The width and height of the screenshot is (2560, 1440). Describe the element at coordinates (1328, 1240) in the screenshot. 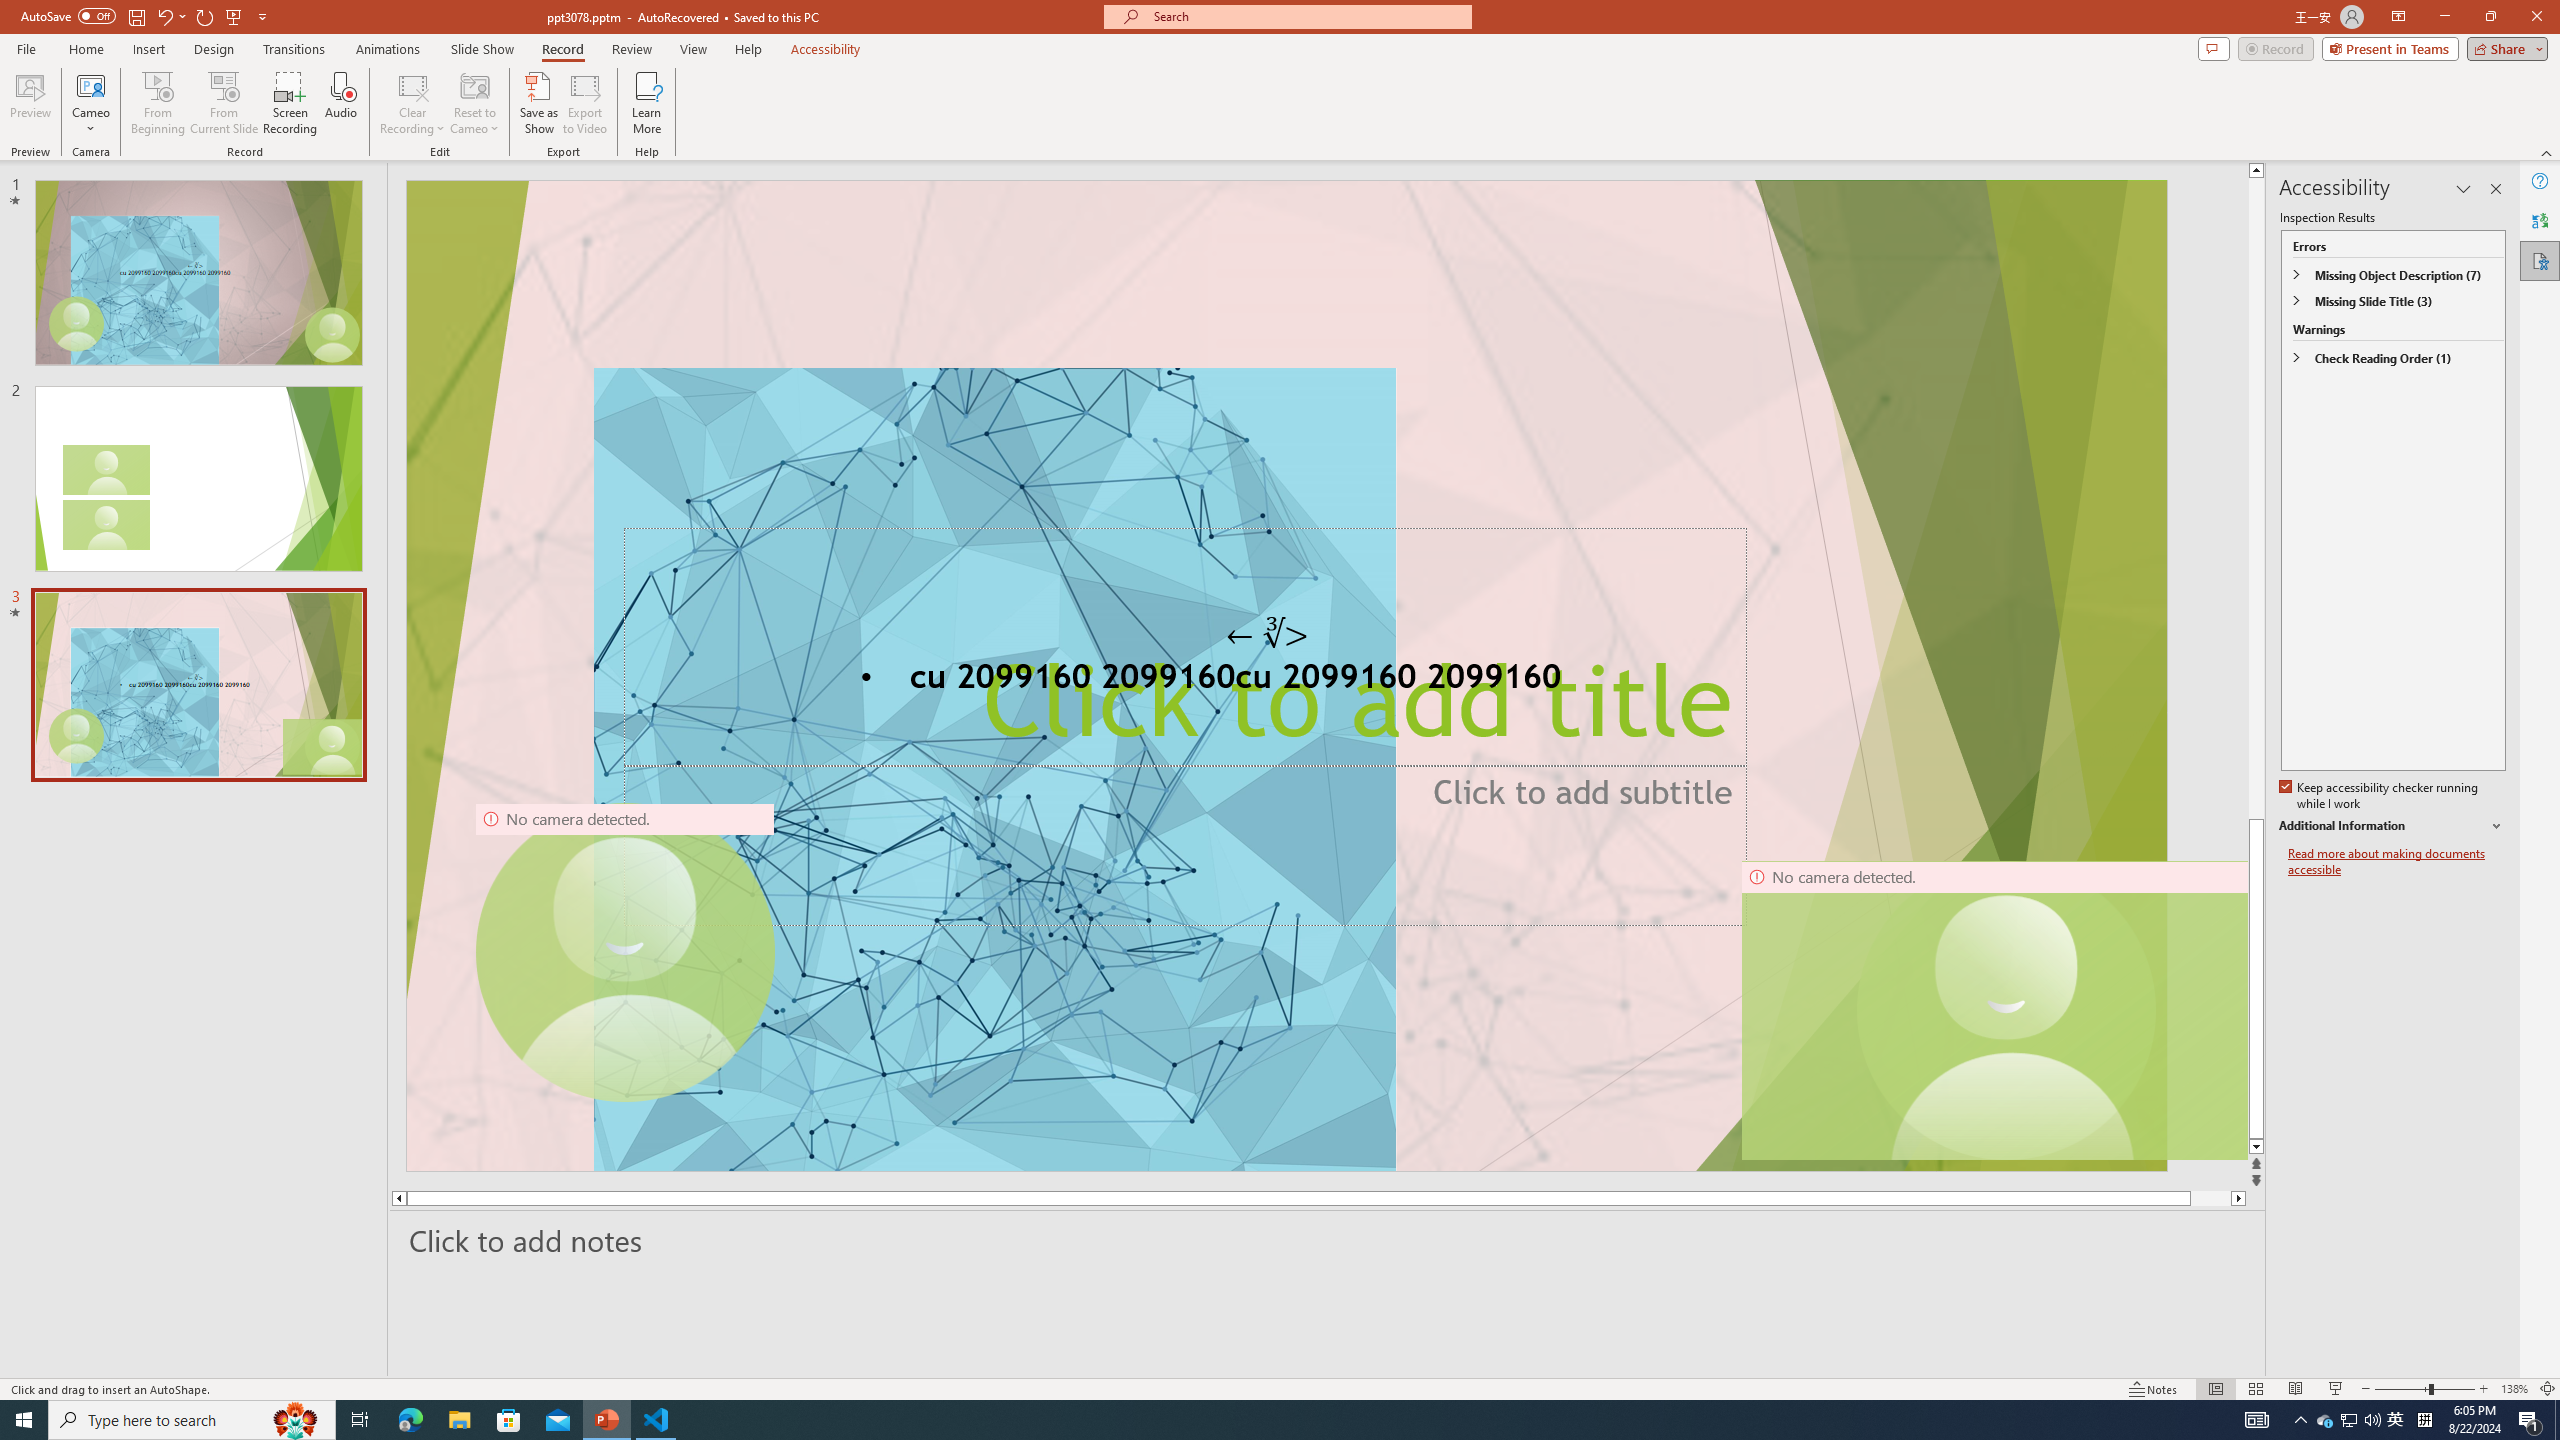

I see `Slide Notes` at that location.